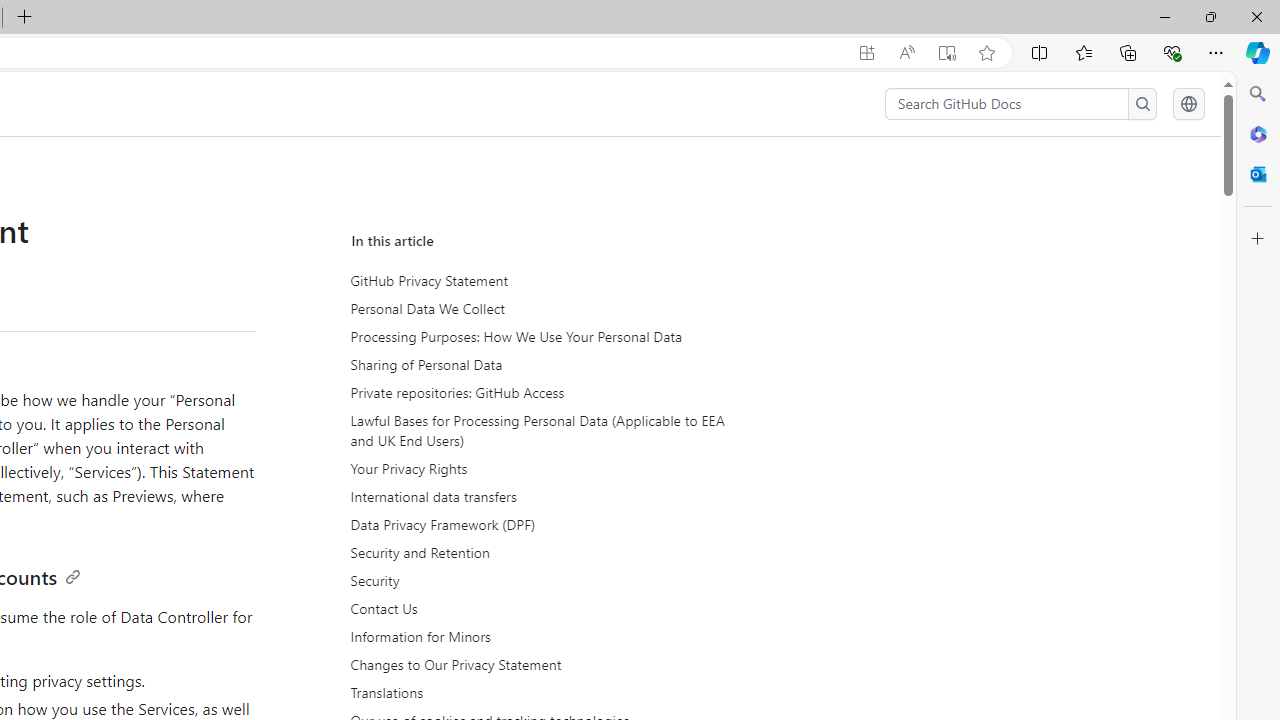 Image resolution: width=1280 pixels, height=720 pixels. What do you see at coordinates (538, 309) in the screenshot?
I see `Personal Data We Collect` at bounding box center [538, 309].